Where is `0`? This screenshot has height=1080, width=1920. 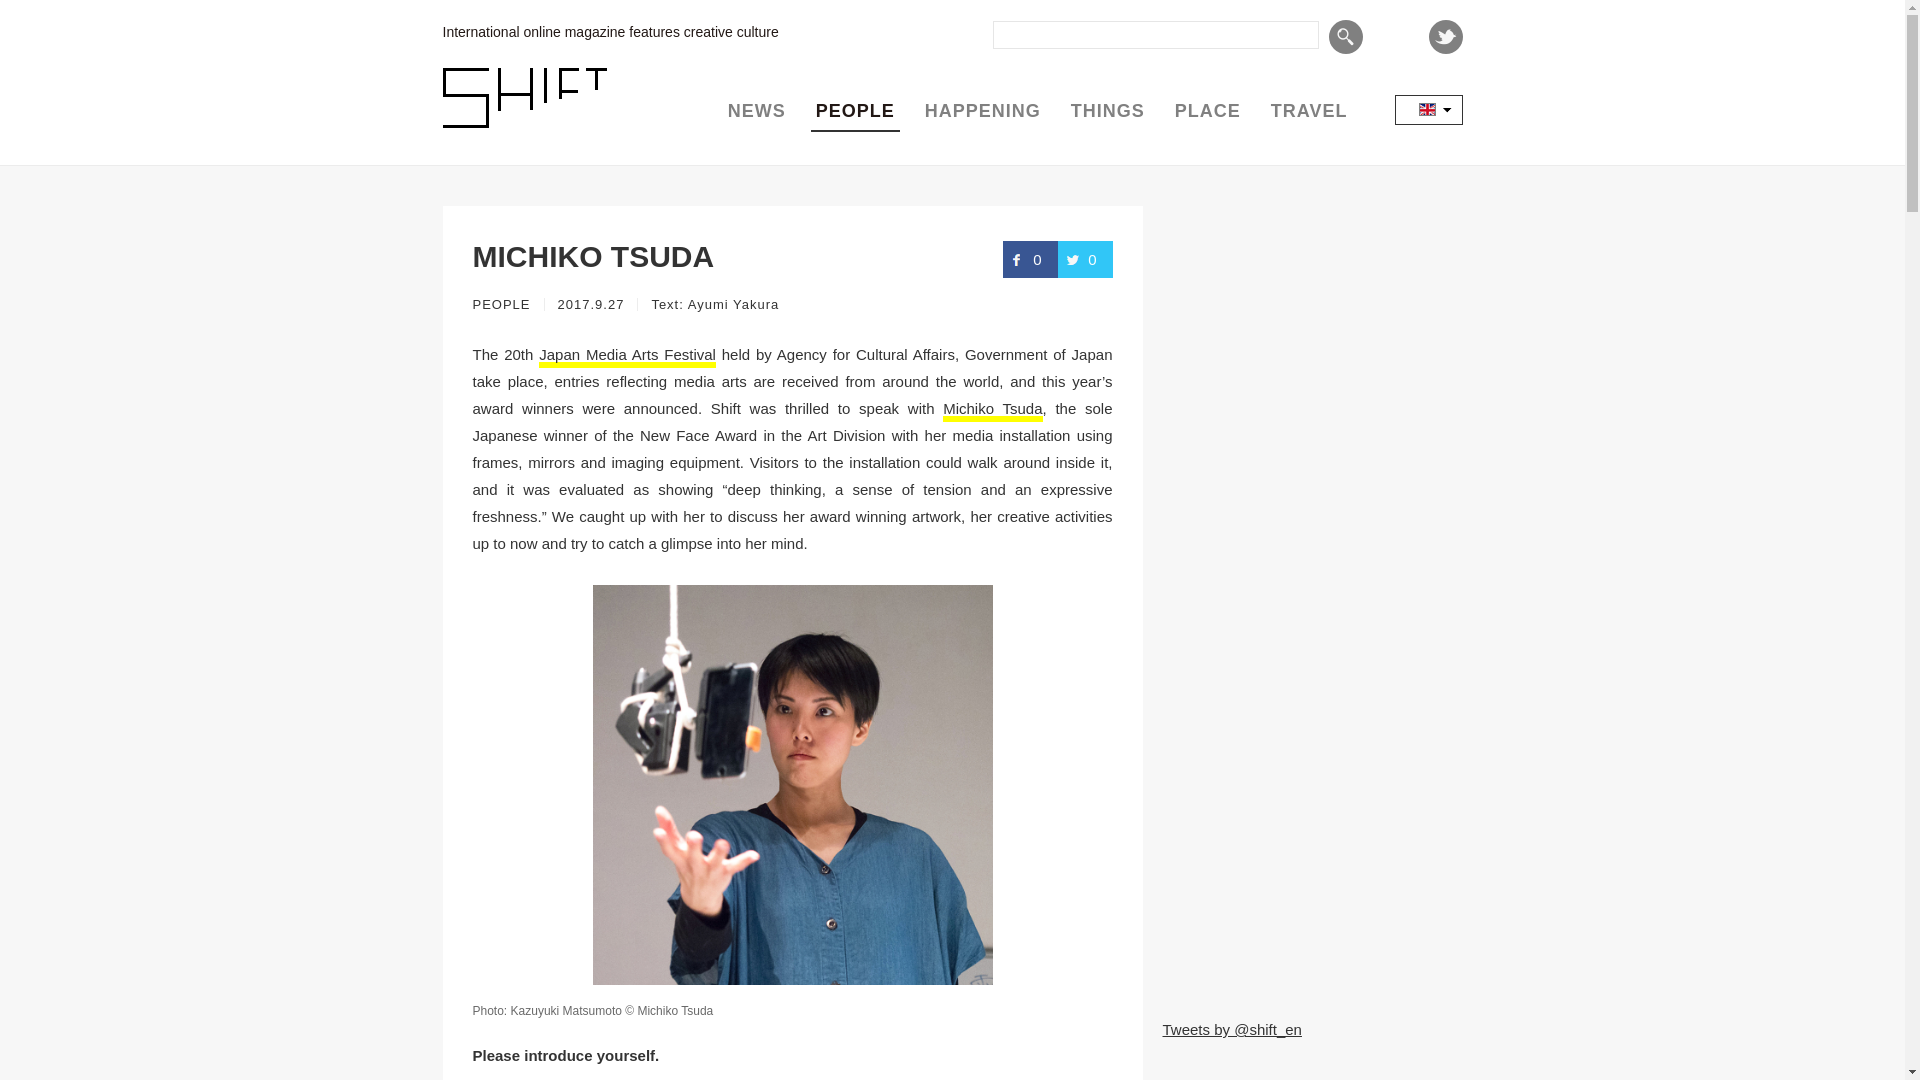
0 is located at coordinates (1030, 258).